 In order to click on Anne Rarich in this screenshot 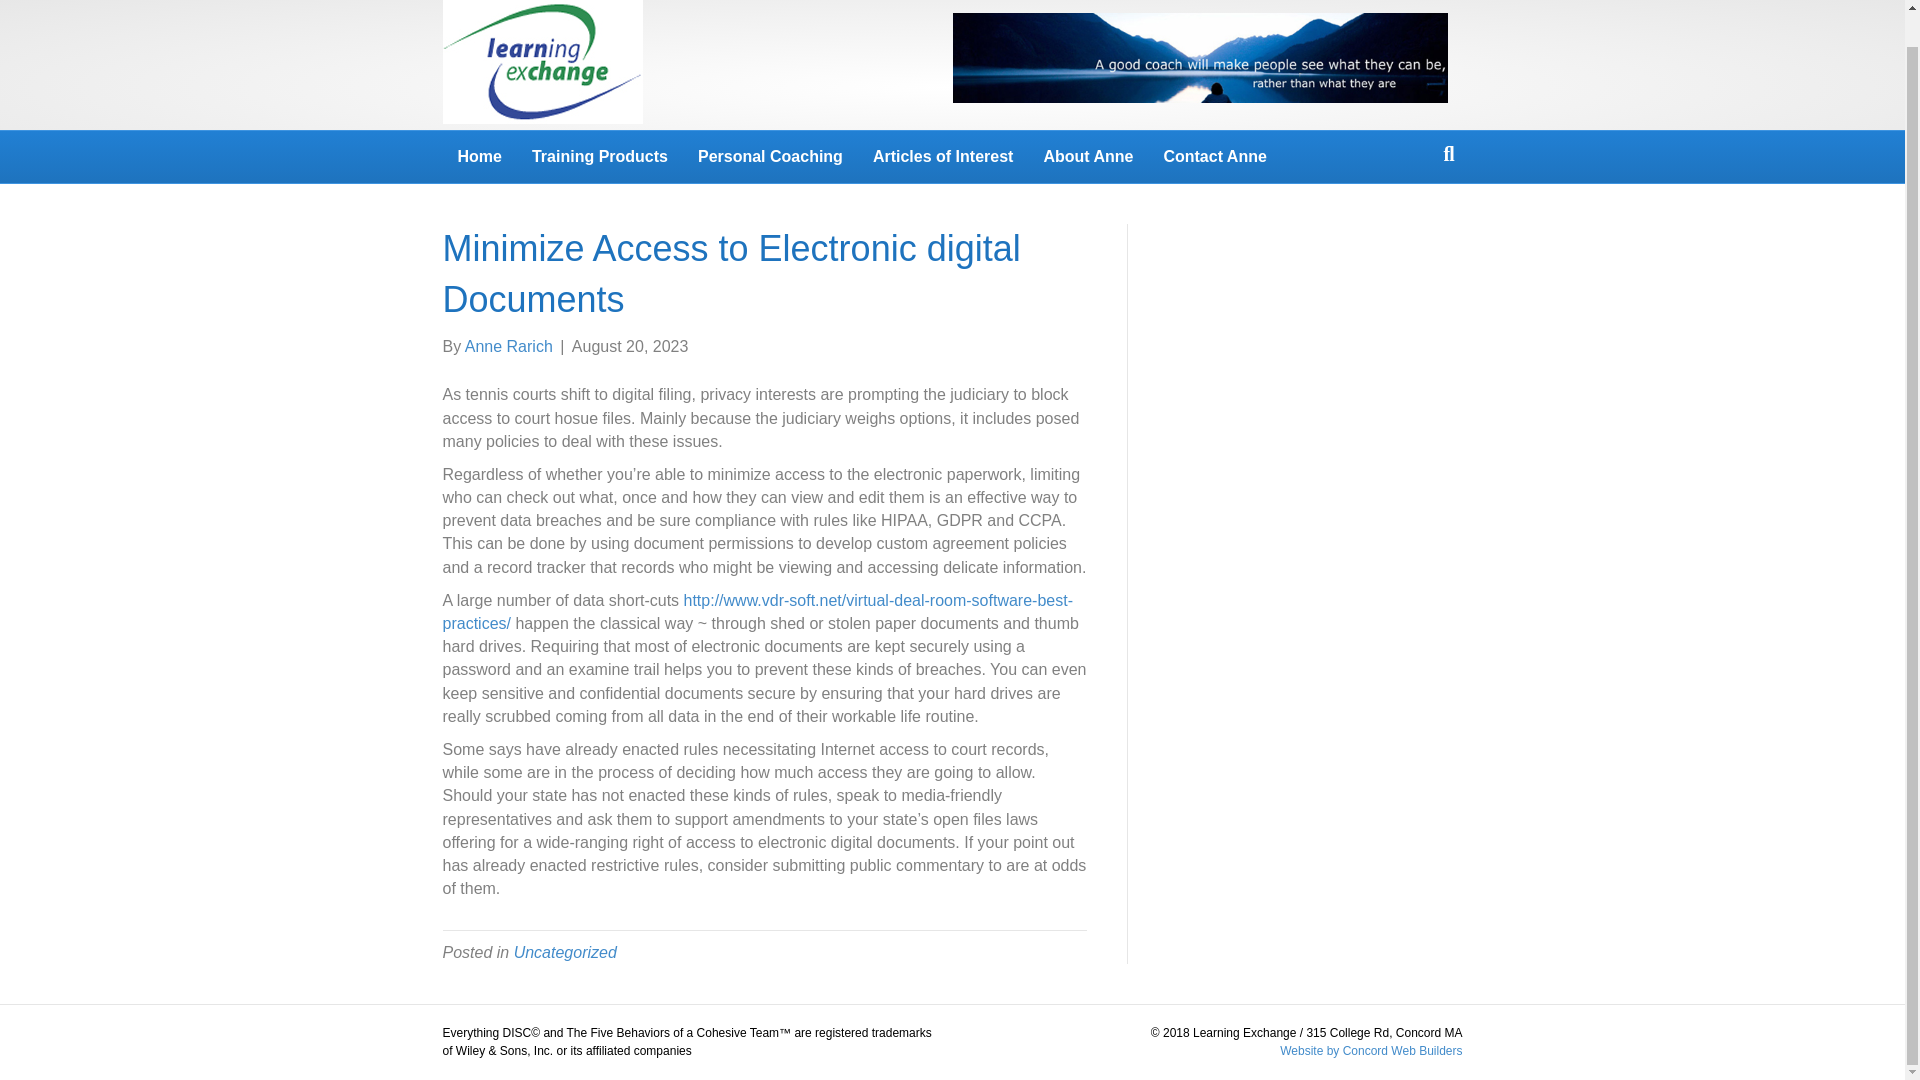, I will do `click(508, 346)`.